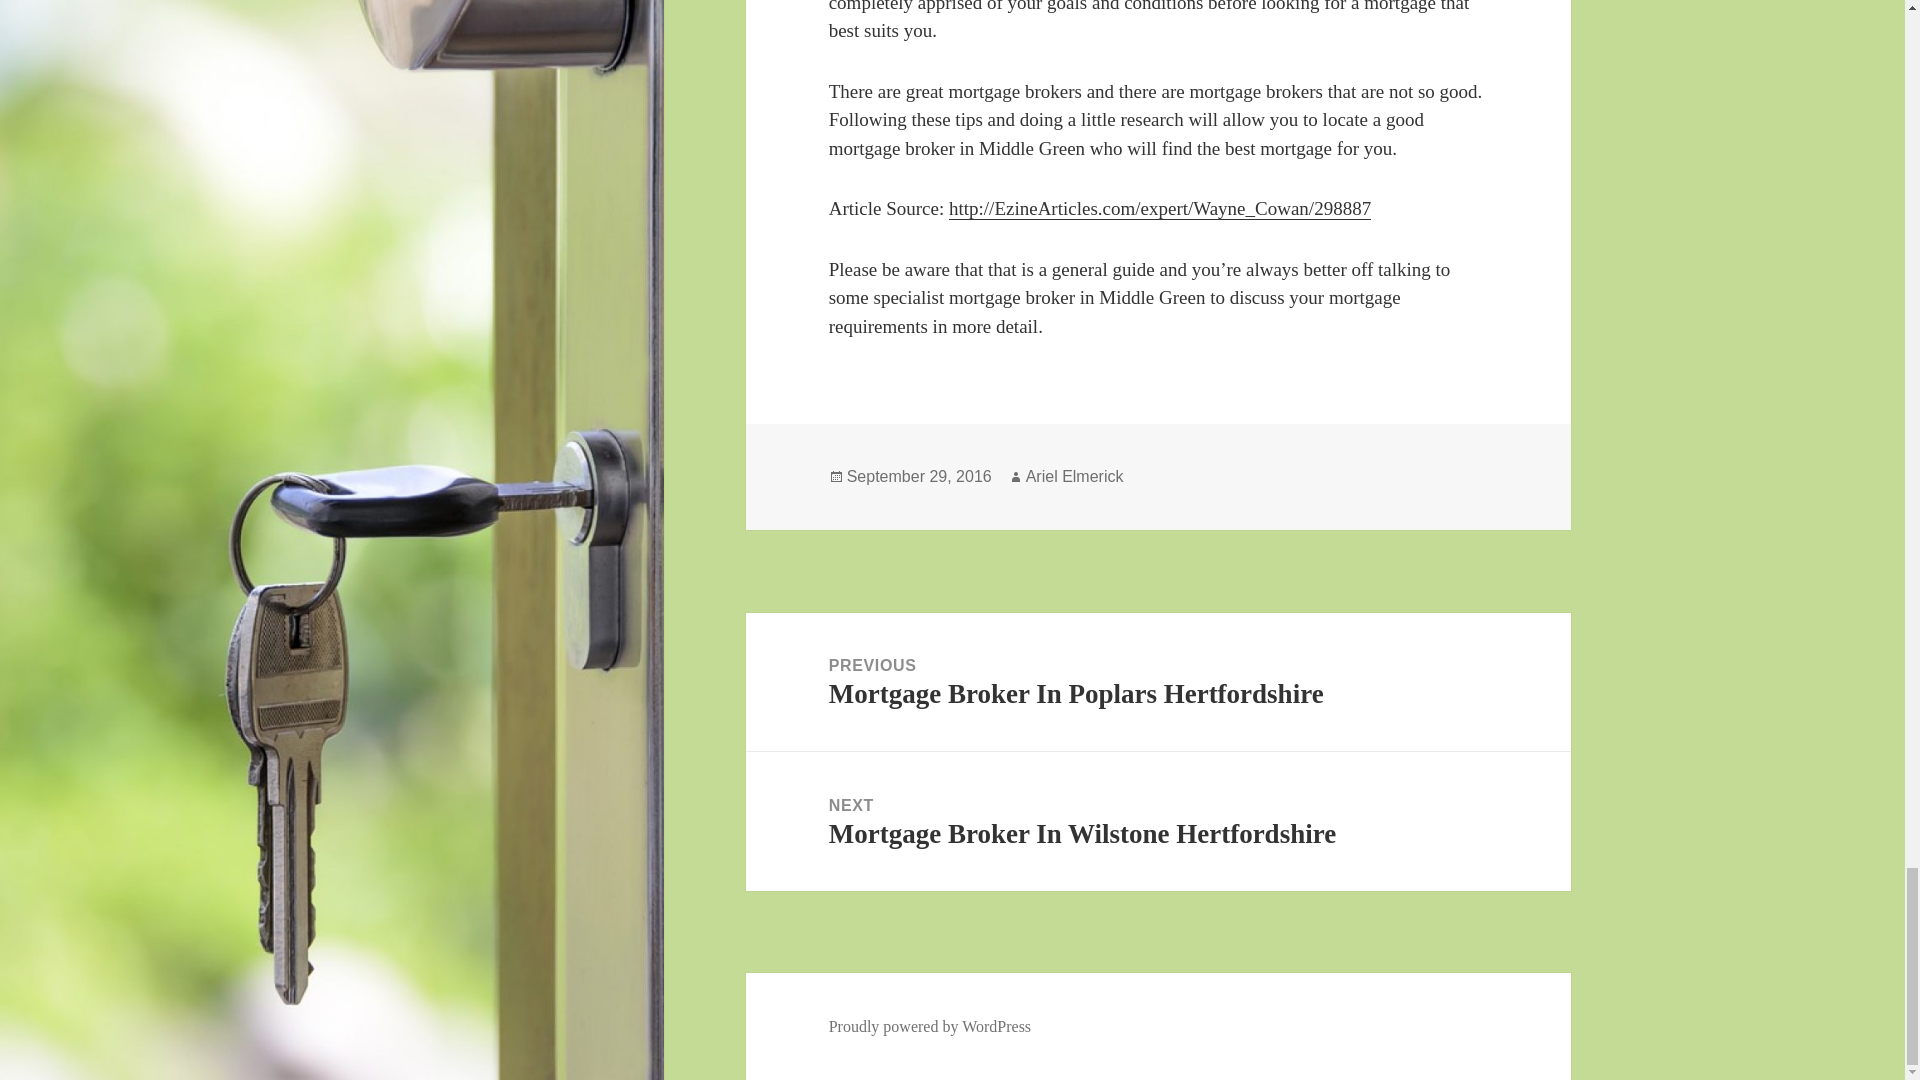  Describe the element at coordinates (1158, 821) in the screenshot. I see `September 29, 2016` at that location.